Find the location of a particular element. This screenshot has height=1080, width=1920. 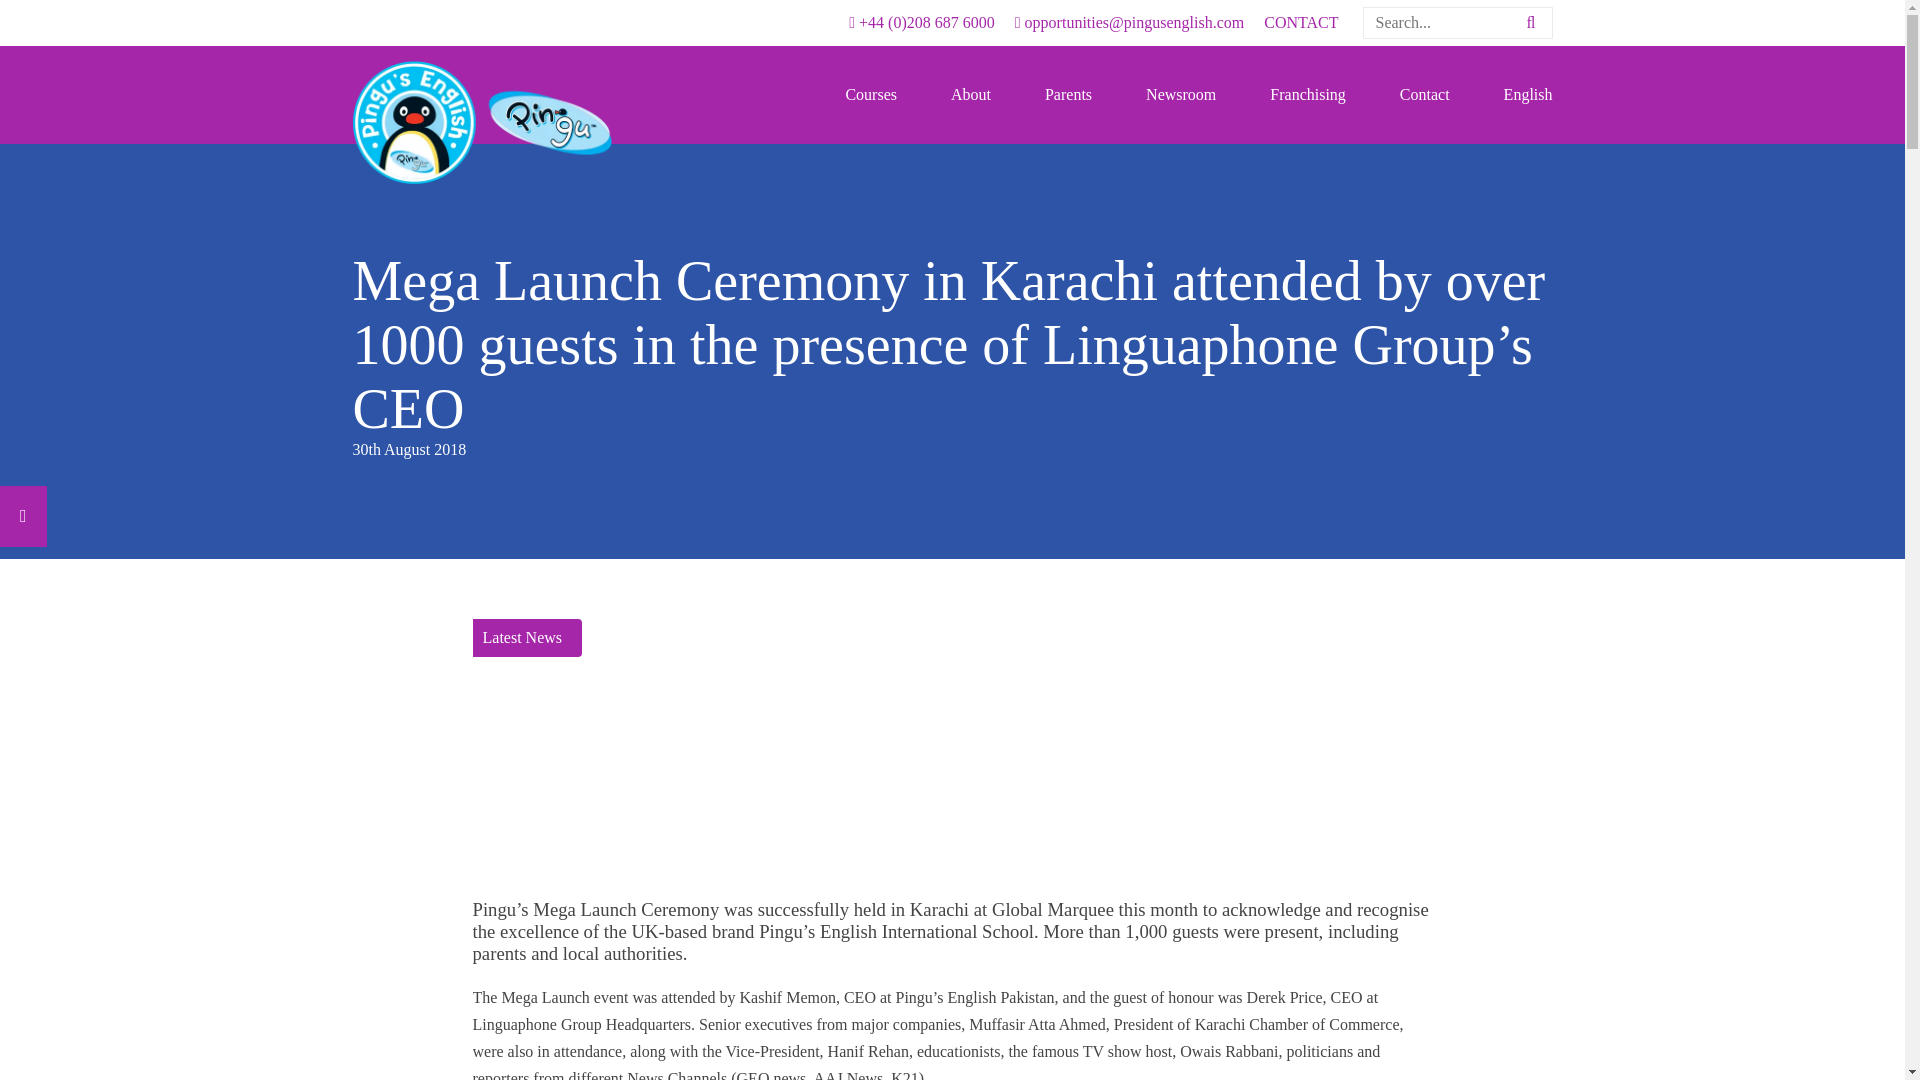

CONTACT is located at coordinates (1300, 22).